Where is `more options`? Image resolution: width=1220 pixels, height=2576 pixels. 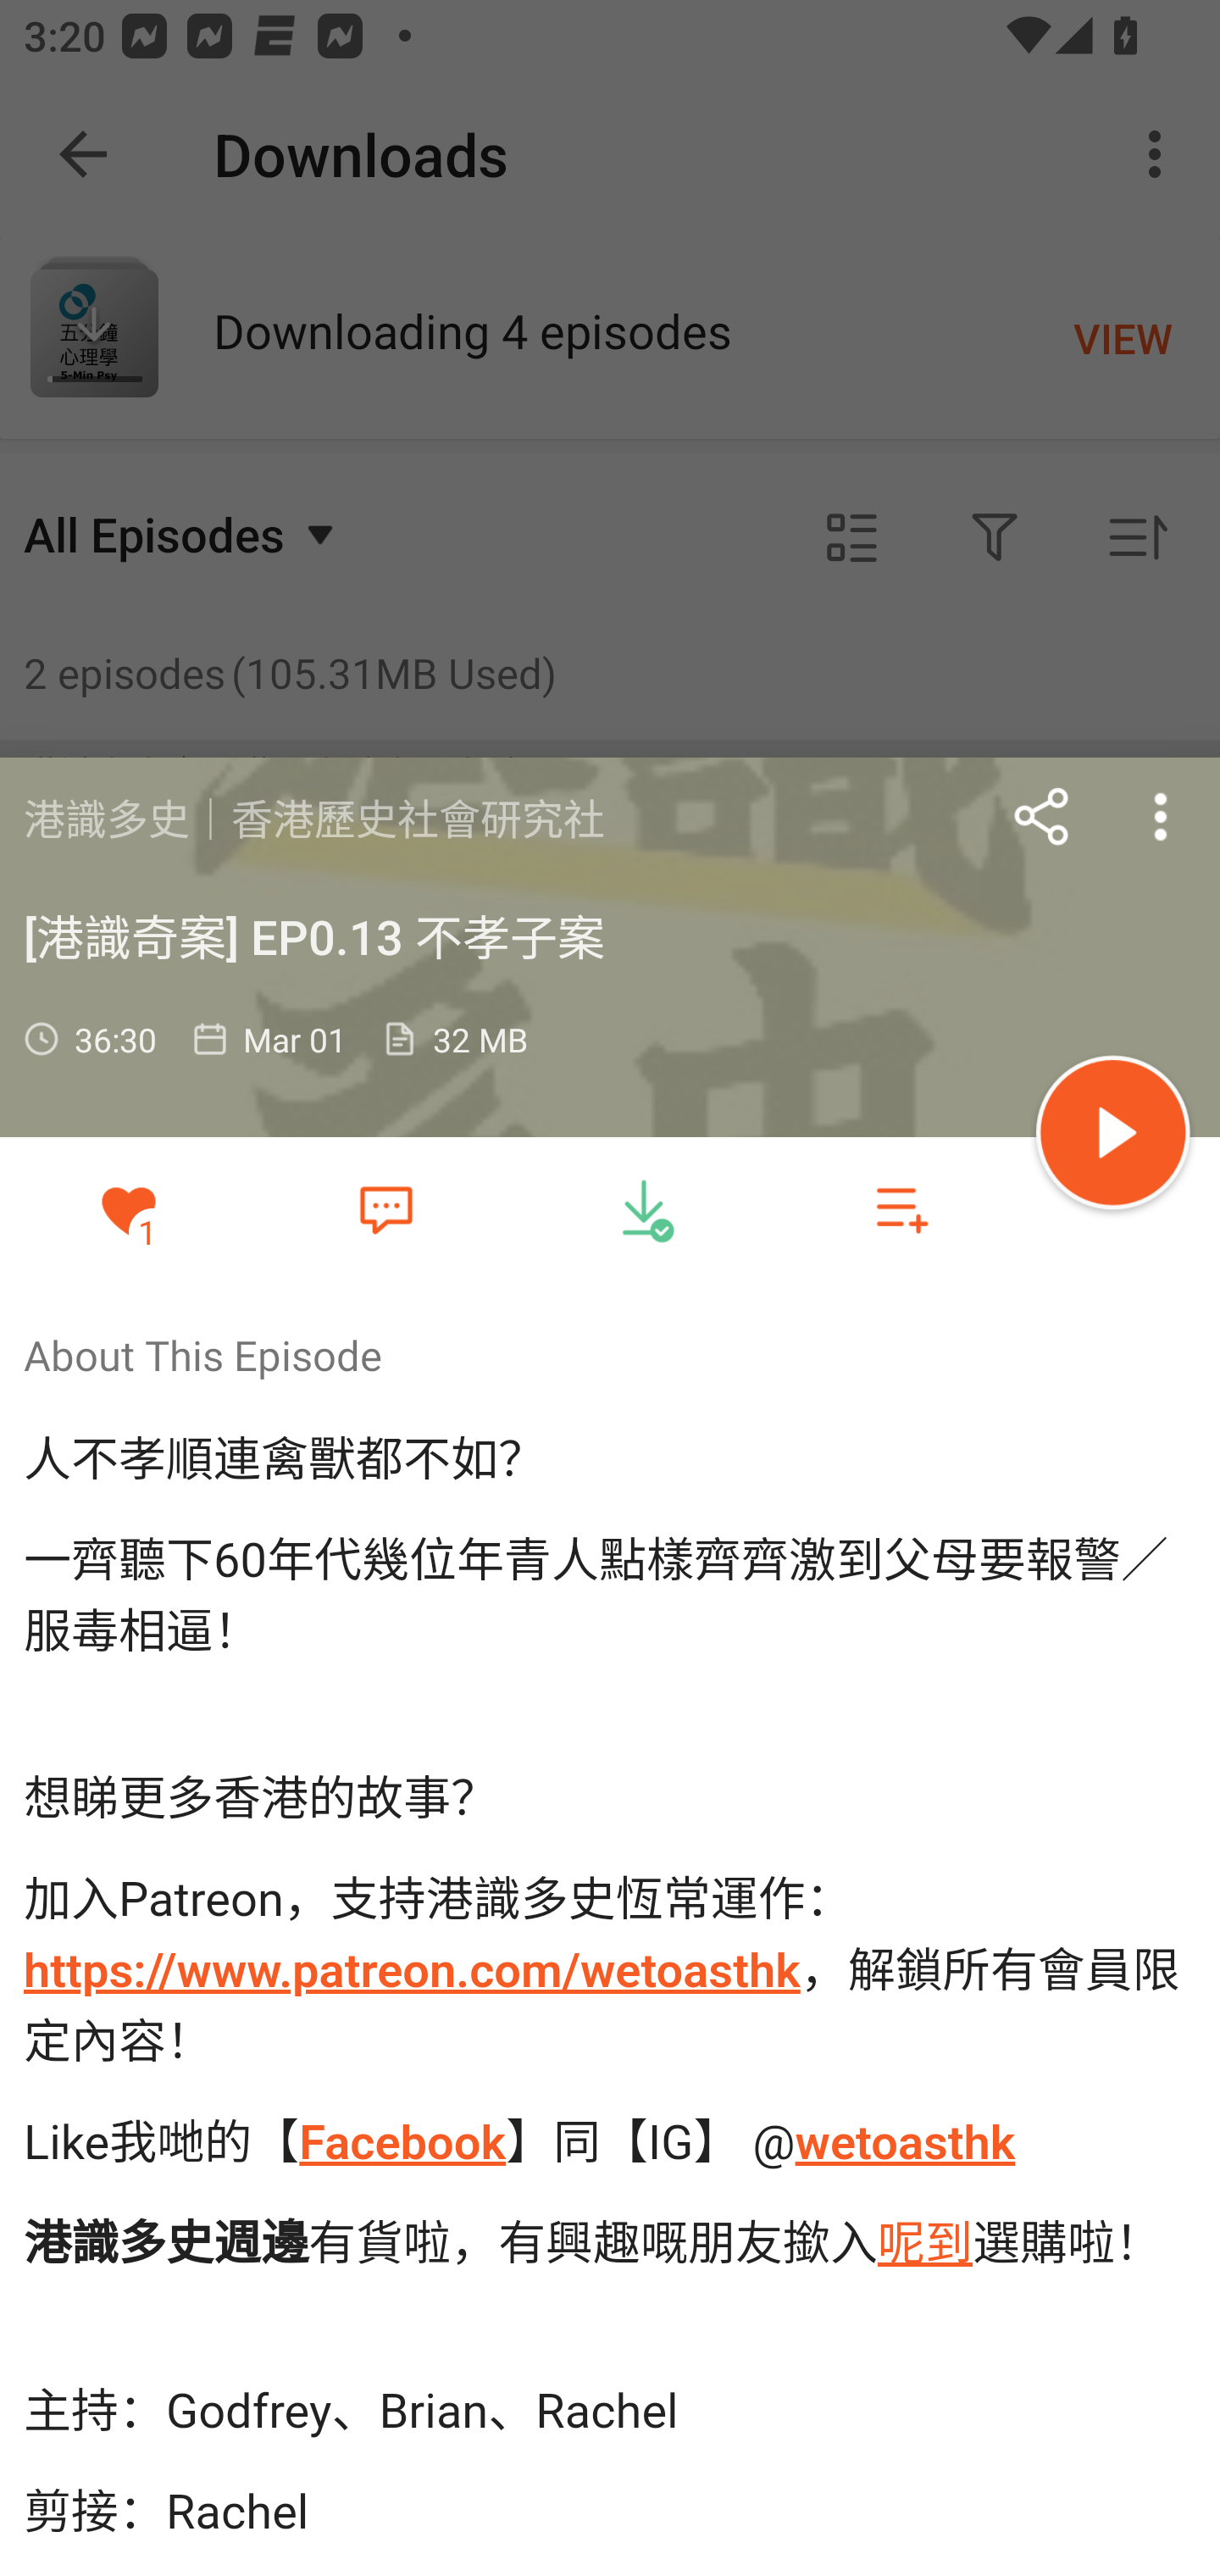 more options is located at coordinates (1161, 816).